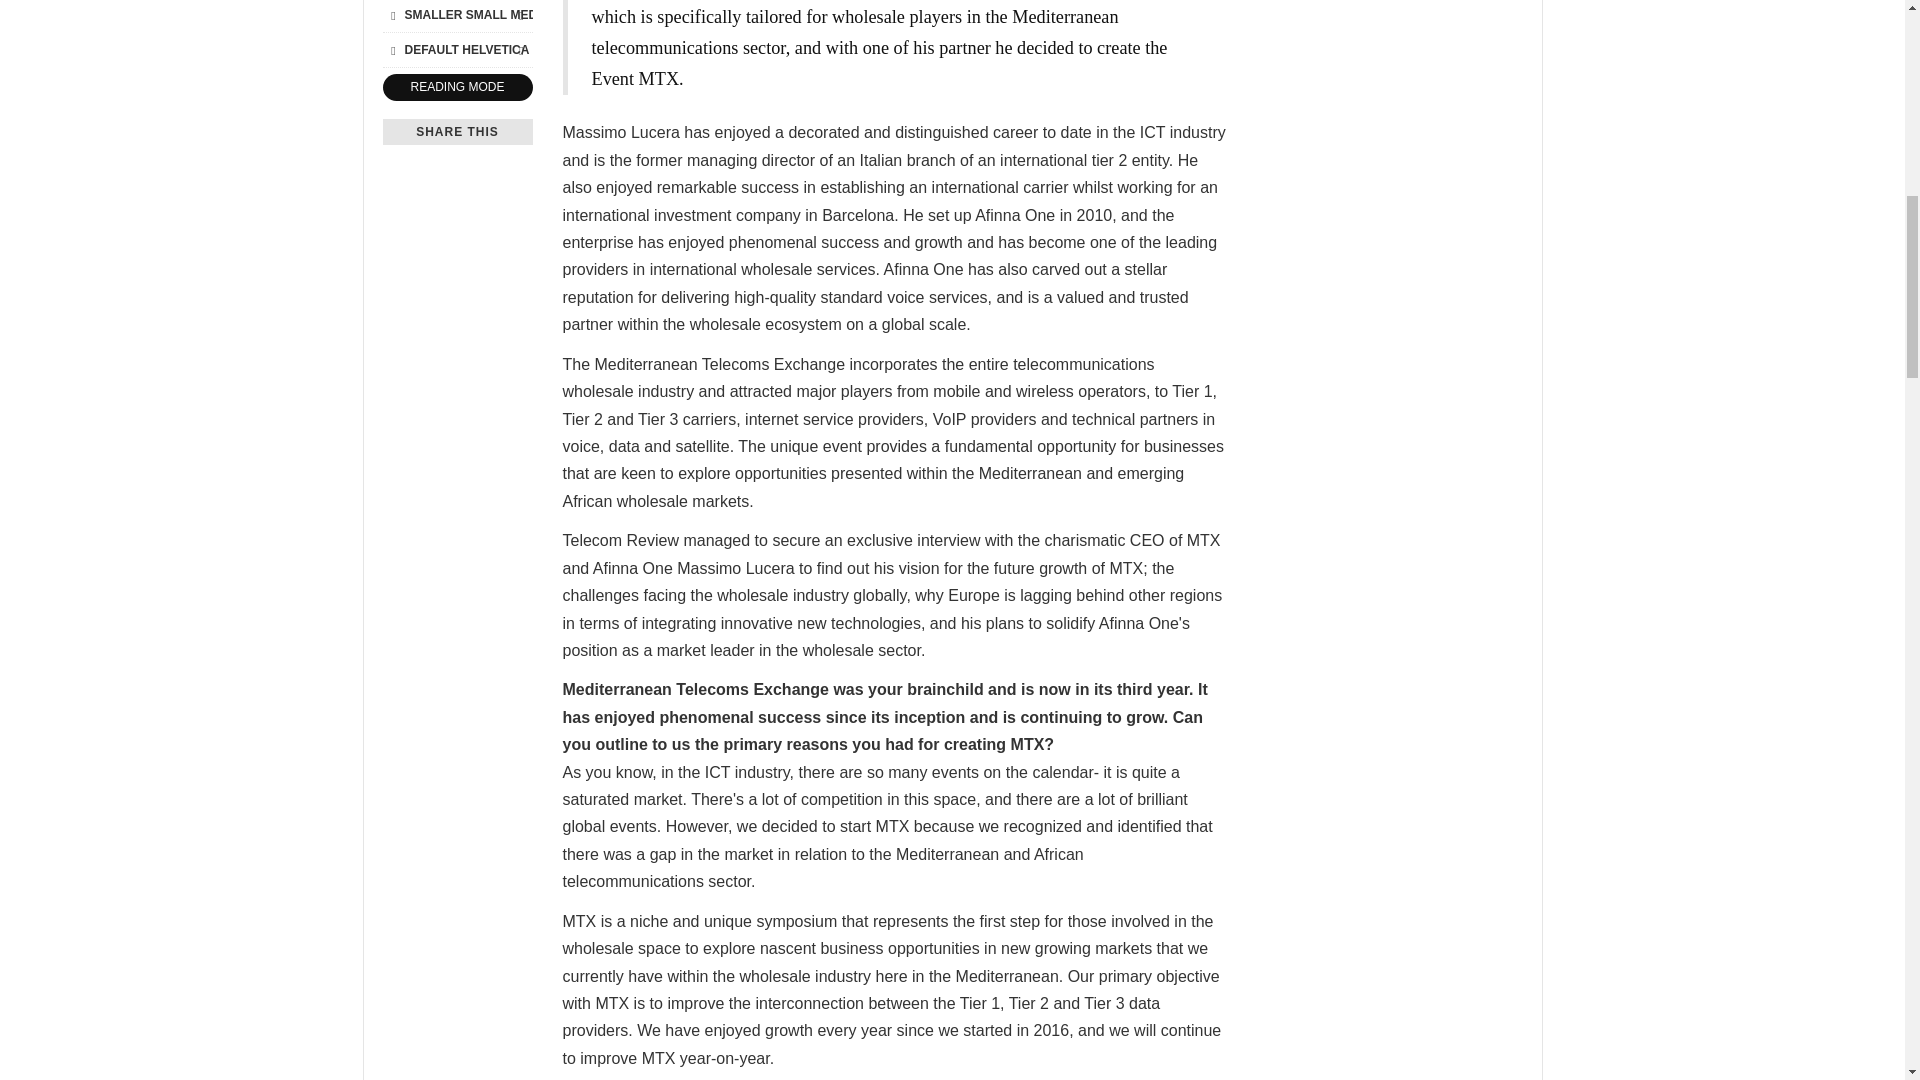 The image size is (1920, 1080). Describe the element at coordinates (392, 14) in the screenshot. I see `Smaller Font` at that location.